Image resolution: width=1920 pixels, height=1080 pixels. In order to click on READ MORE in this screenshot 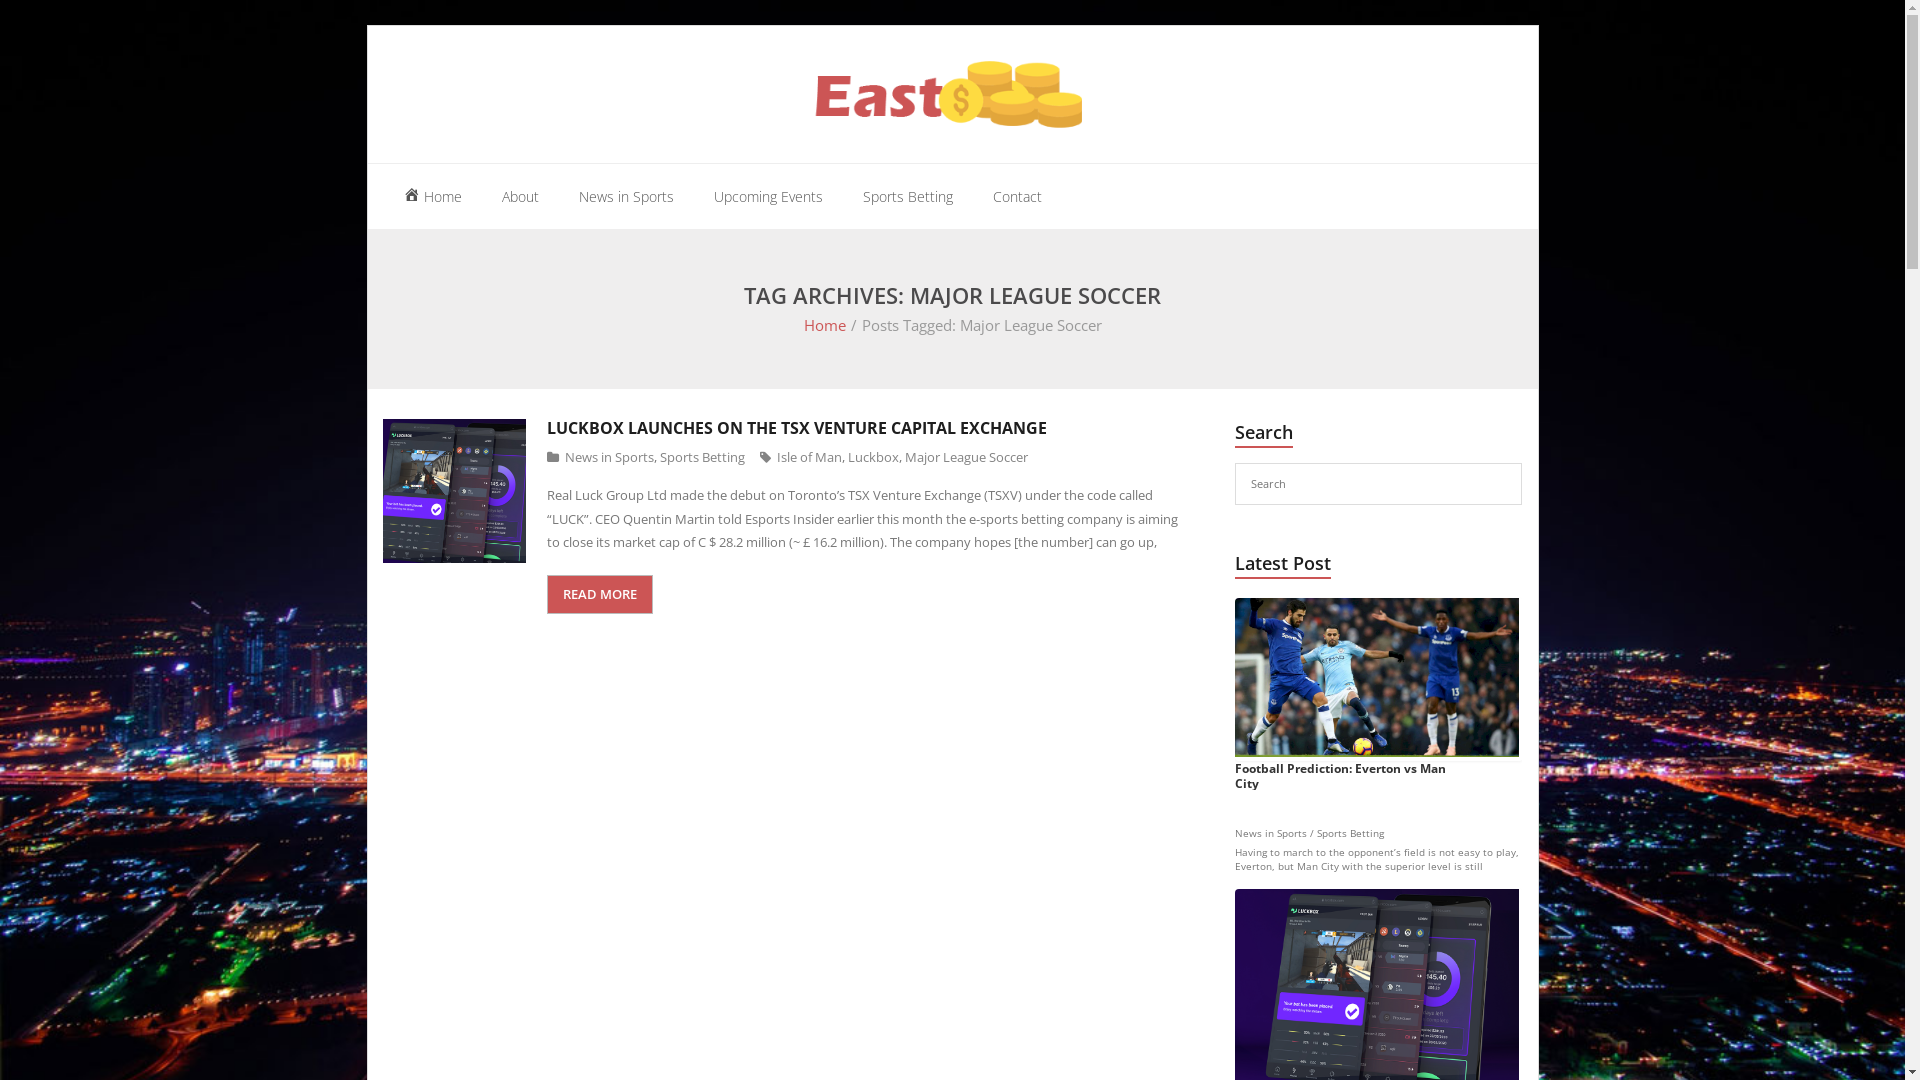, I will do `click(600, 594)`.